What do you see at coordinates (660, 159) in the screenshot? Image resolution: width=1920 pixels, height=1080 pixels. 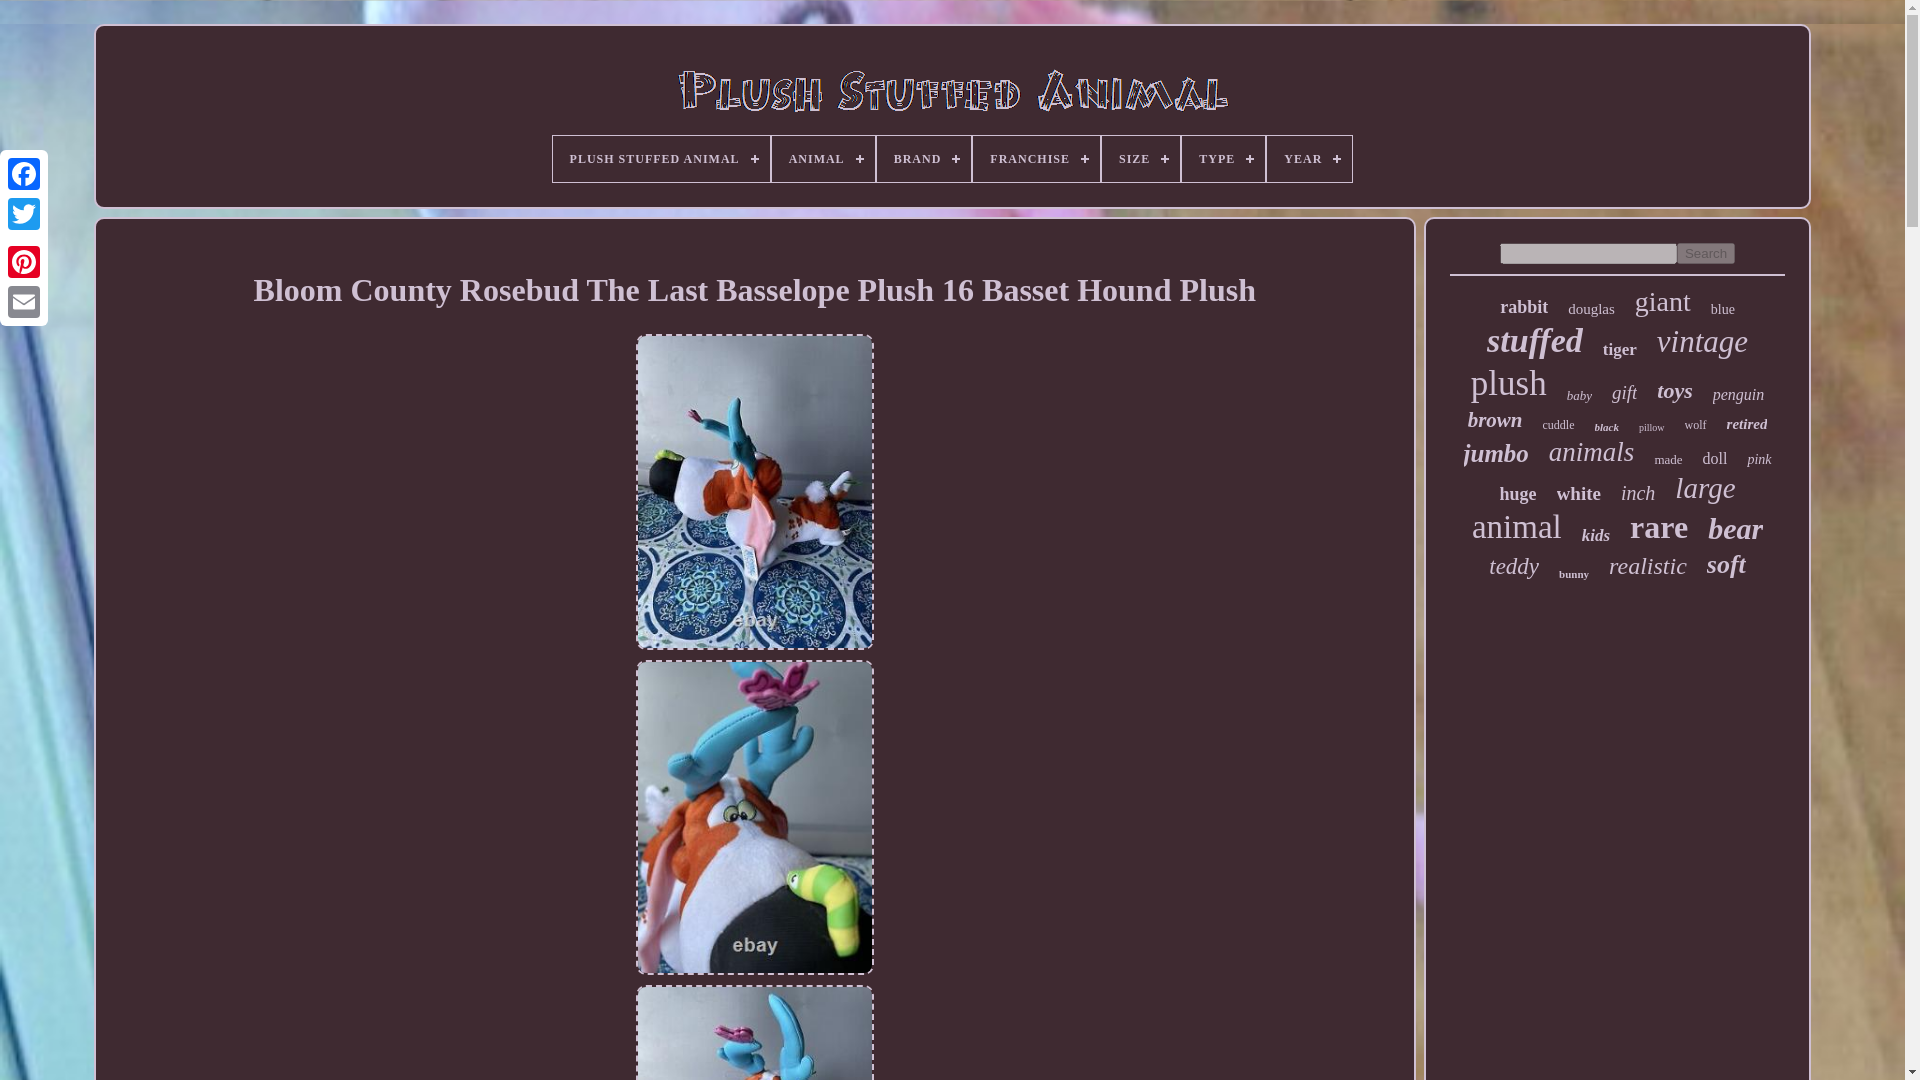 I see `PLUSH STUFFED ANIMAL` at bounding box center [660, 159].